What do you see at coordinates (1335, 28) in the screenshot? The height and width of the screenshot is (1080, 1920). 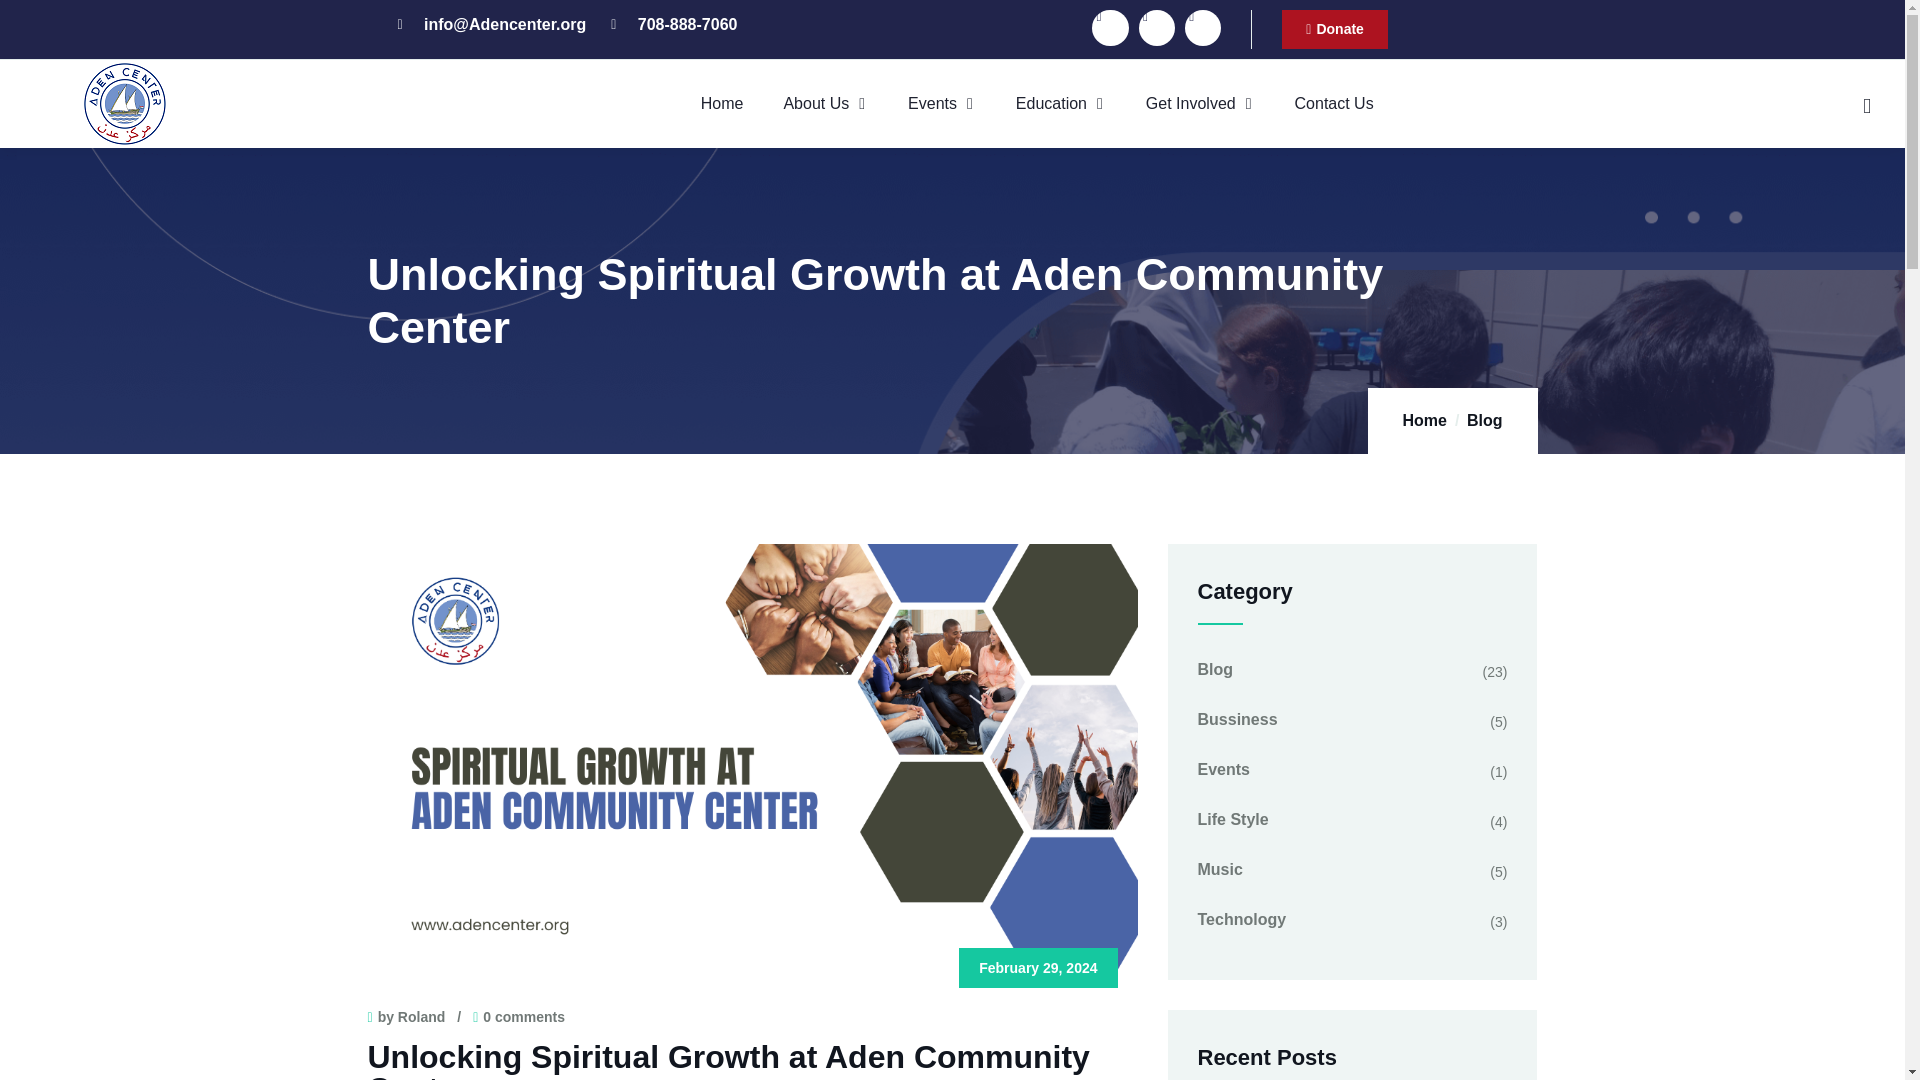 I see `Donate` at bounding box center [1335, 28].